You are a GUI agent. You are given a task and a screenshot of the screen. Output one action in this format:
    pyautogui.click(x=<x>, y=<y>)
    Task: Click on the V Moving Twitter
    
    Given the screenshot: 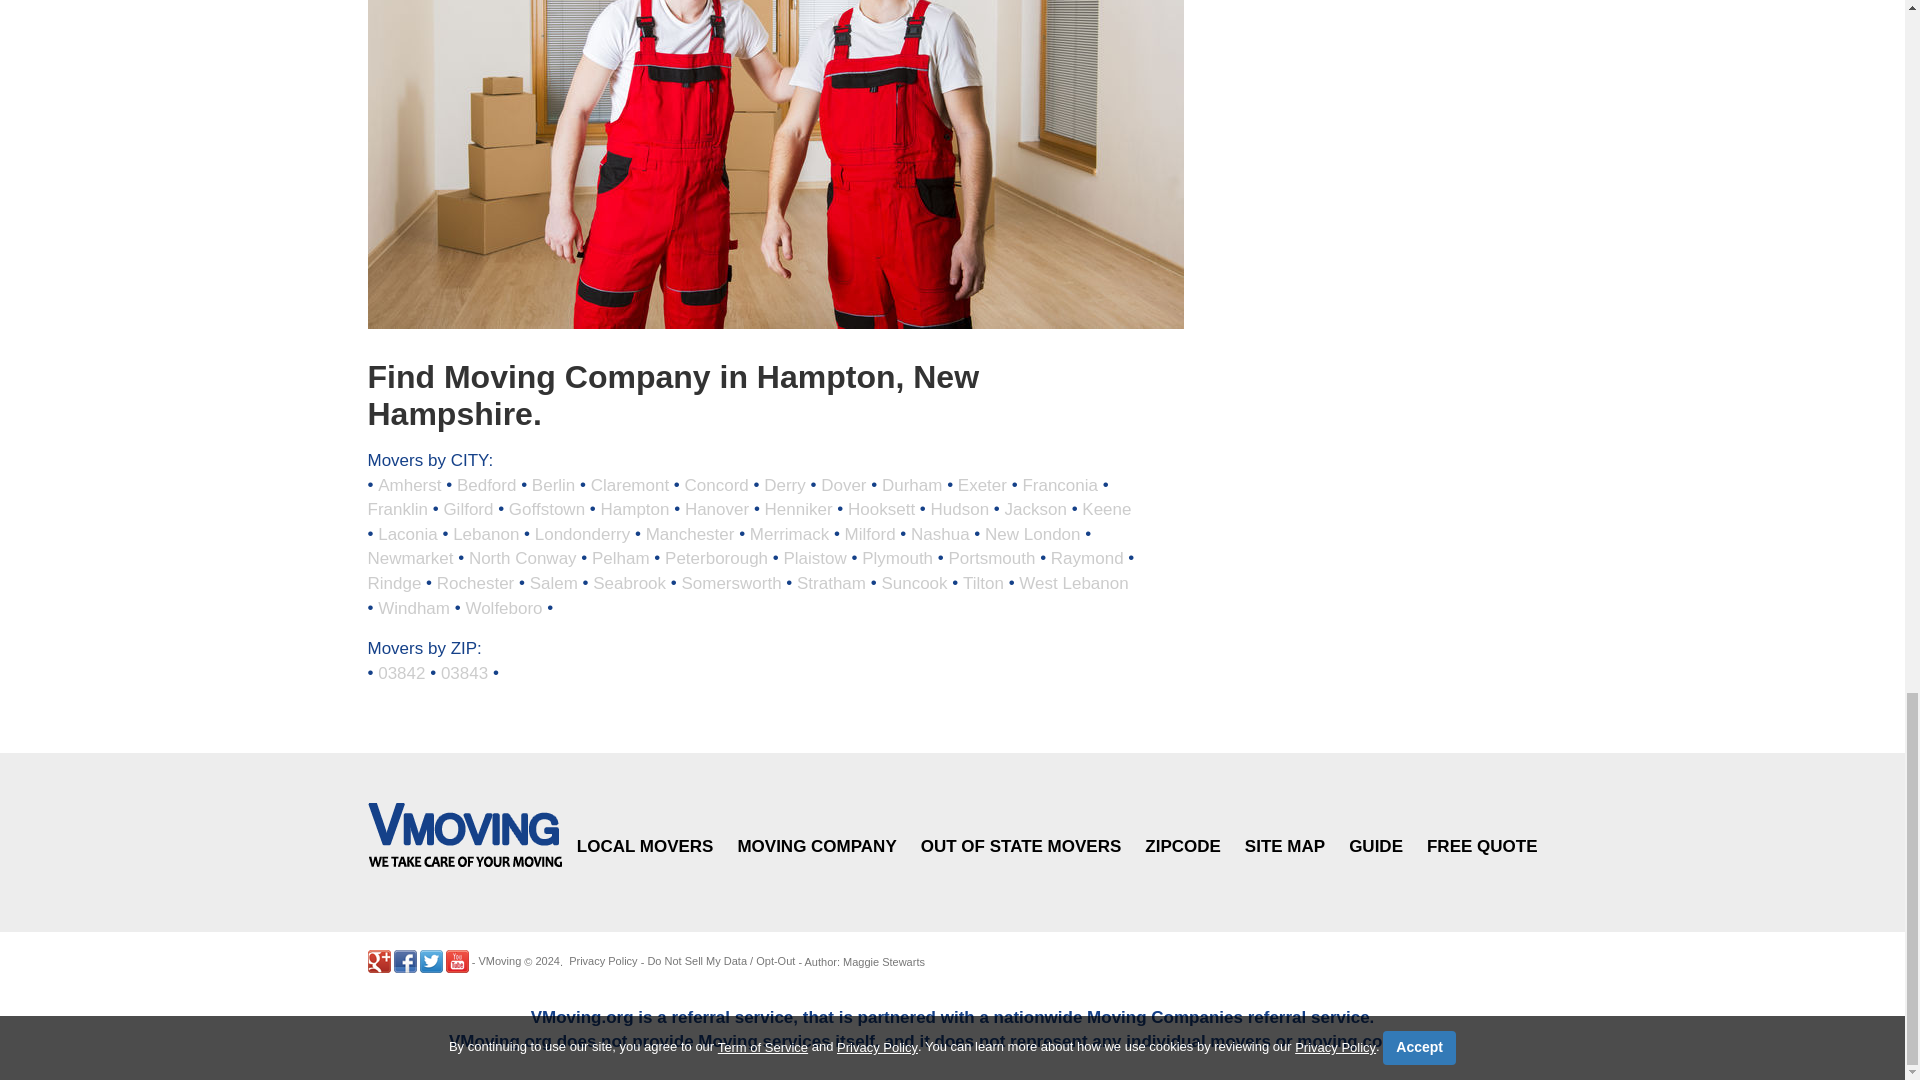 What is the action you would take?
    pyautogui.click(x=432, y=962)
    